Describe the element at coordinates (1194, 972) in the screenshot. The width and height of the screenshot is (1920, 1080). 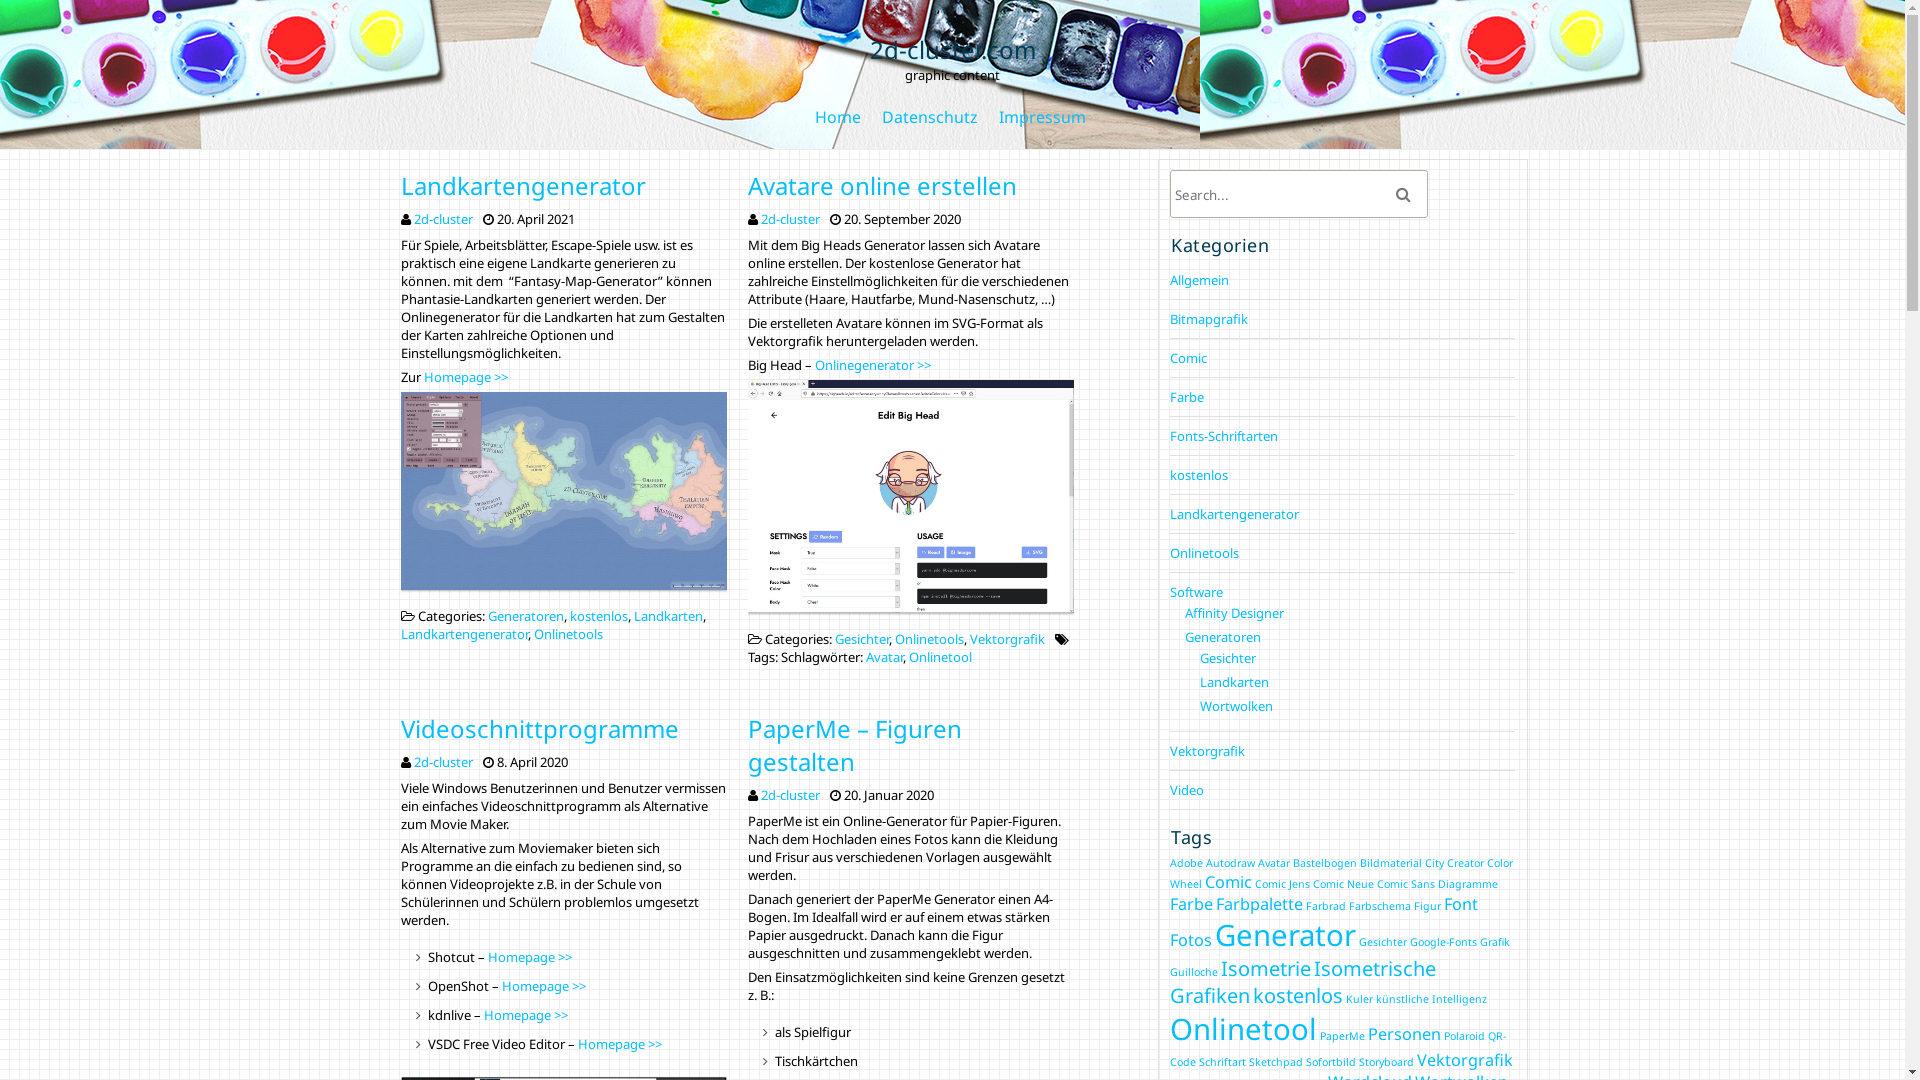
I see `Guilloche` at that location.